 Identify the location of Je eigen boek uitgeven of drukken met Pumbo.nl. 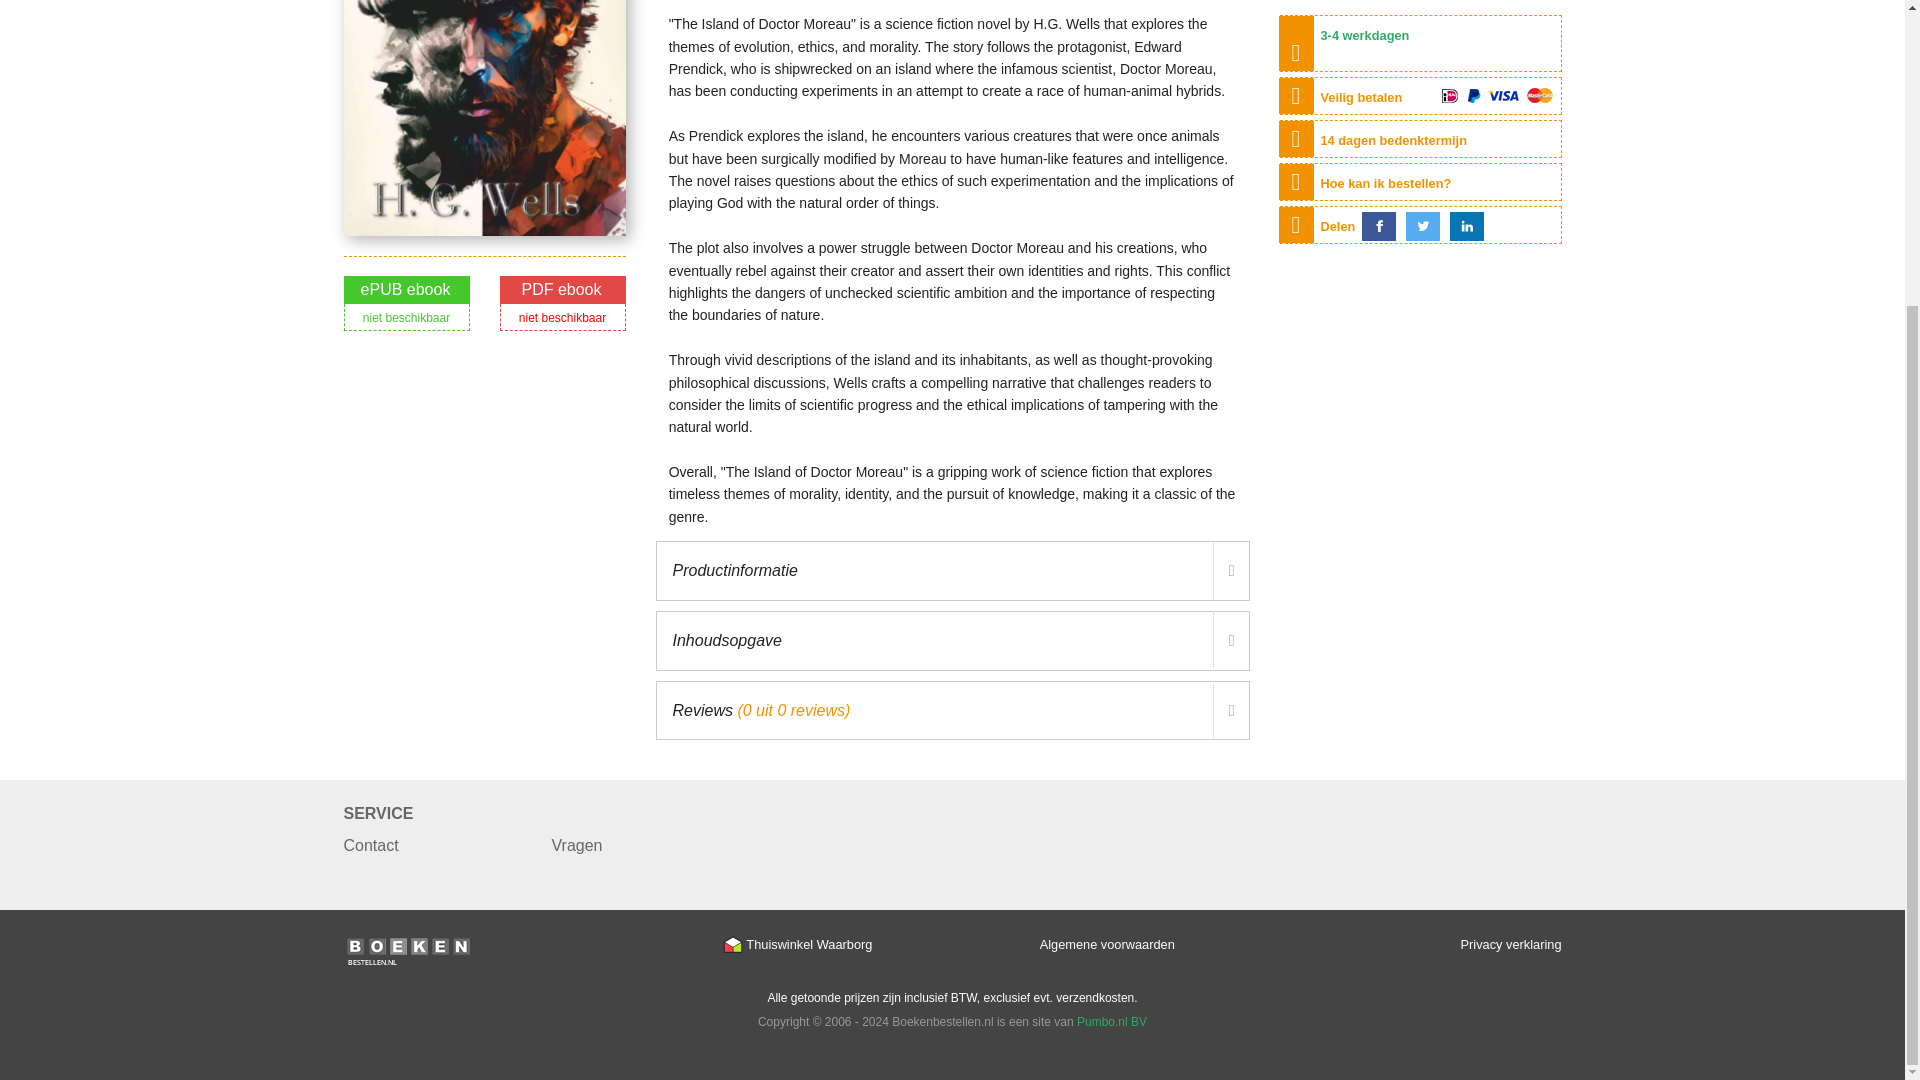
(1112, 1022).